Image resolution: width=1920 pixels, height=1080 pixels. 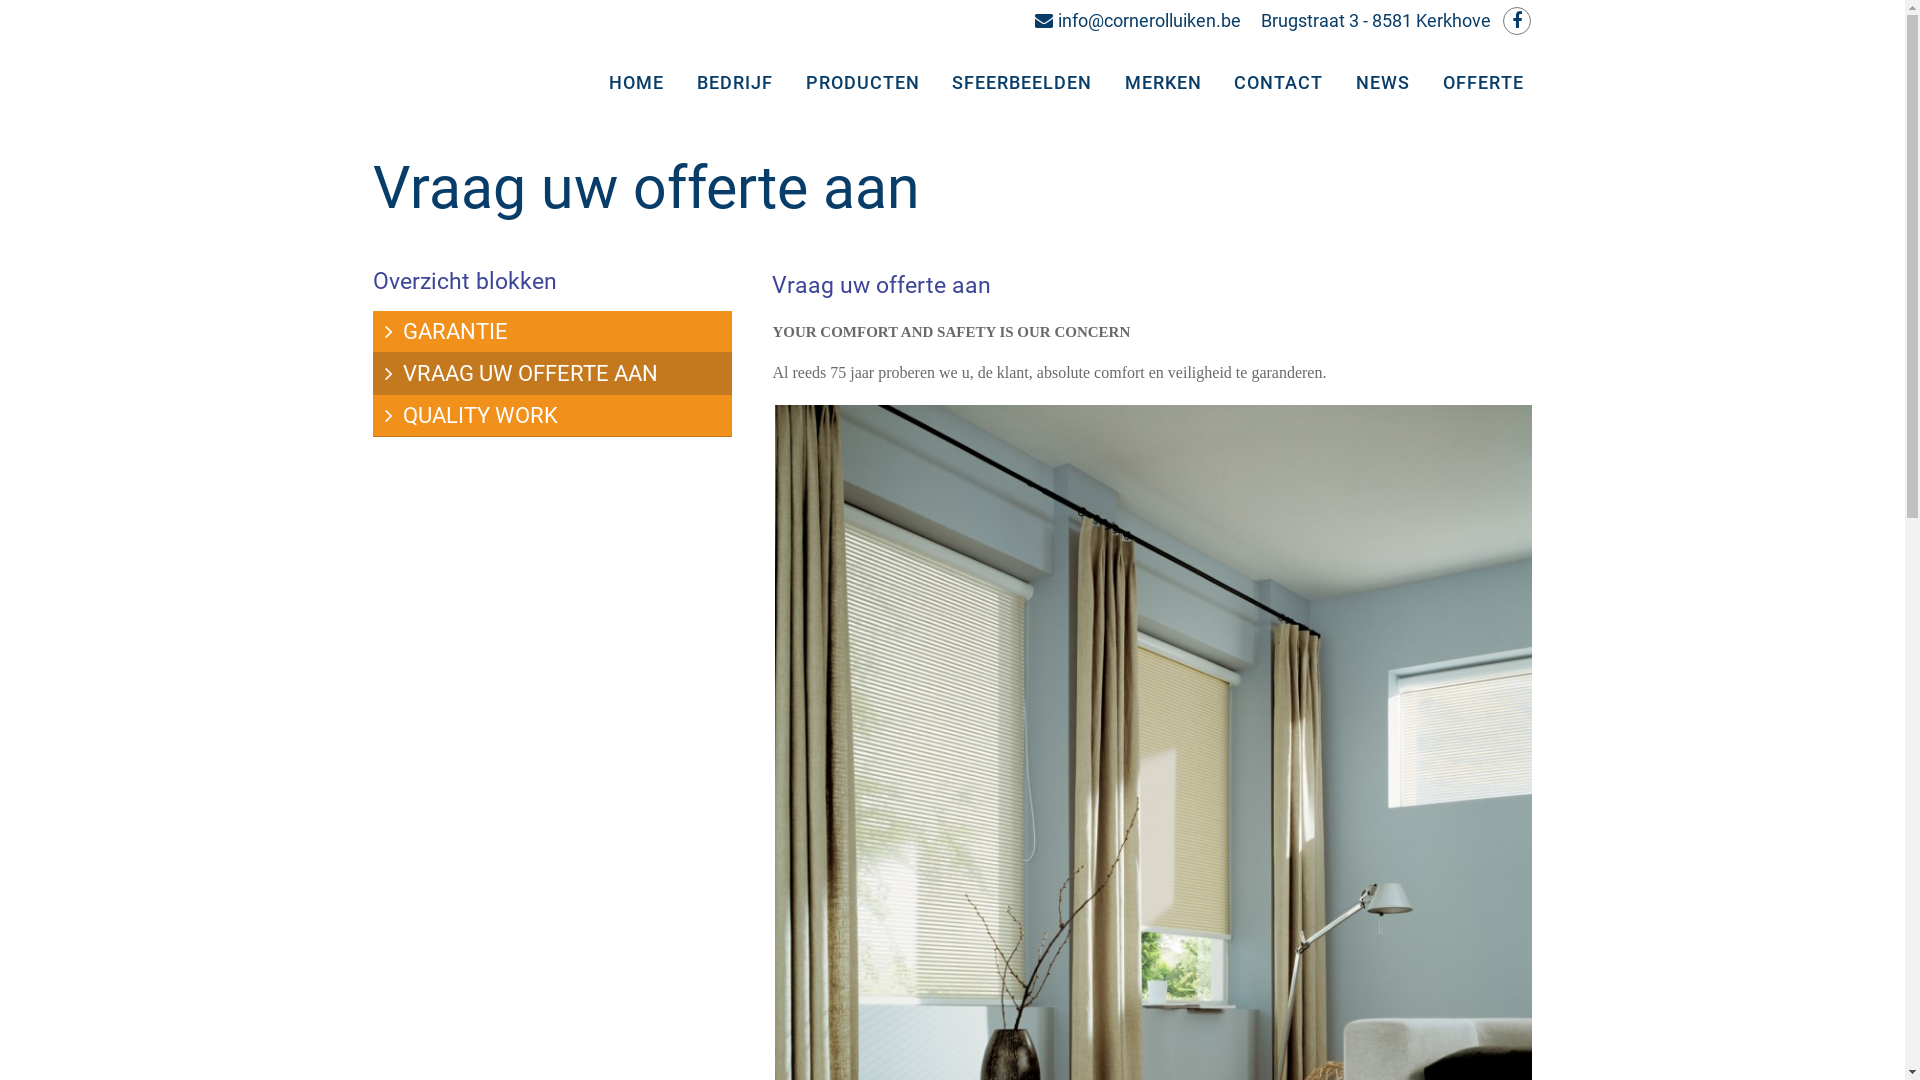 I want to click on info@cornerolluiken.be, so click(x=1137, y=20).